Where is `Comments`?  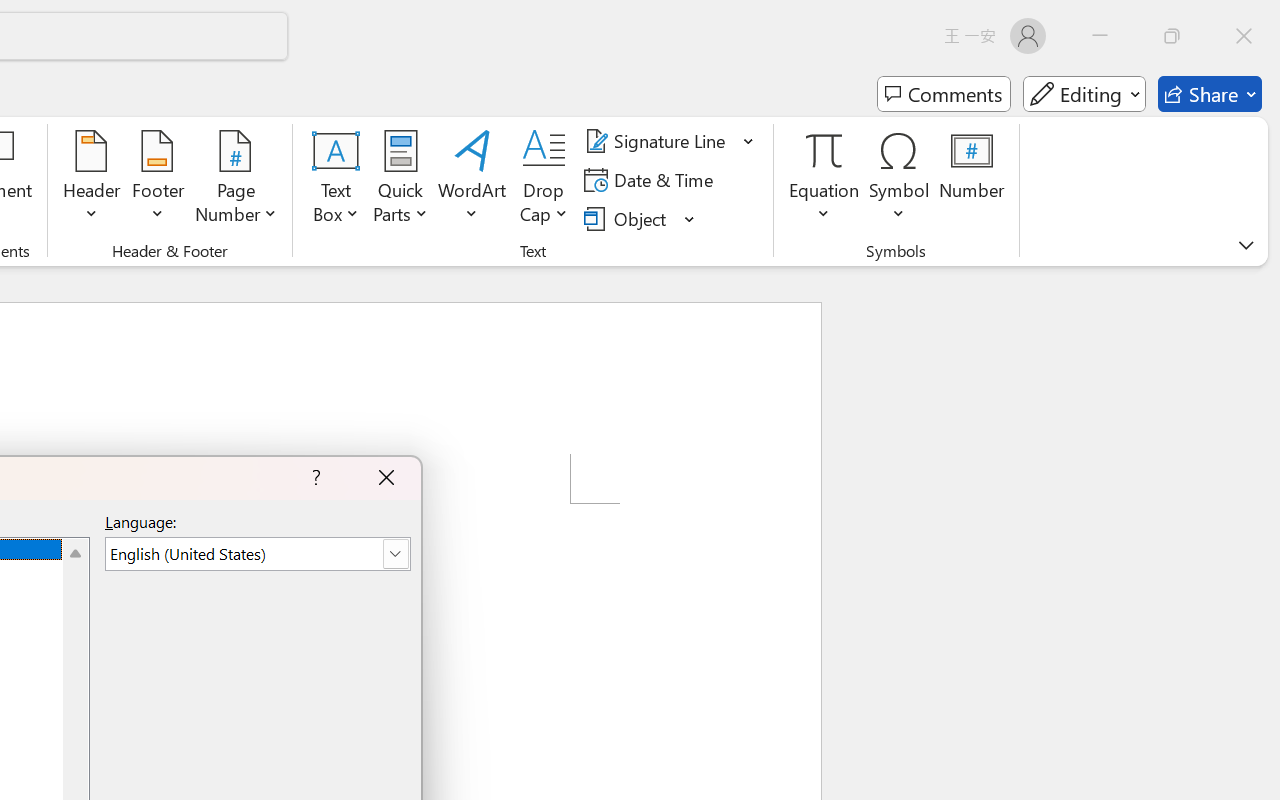
Comments is located at coordinates (944, 94).